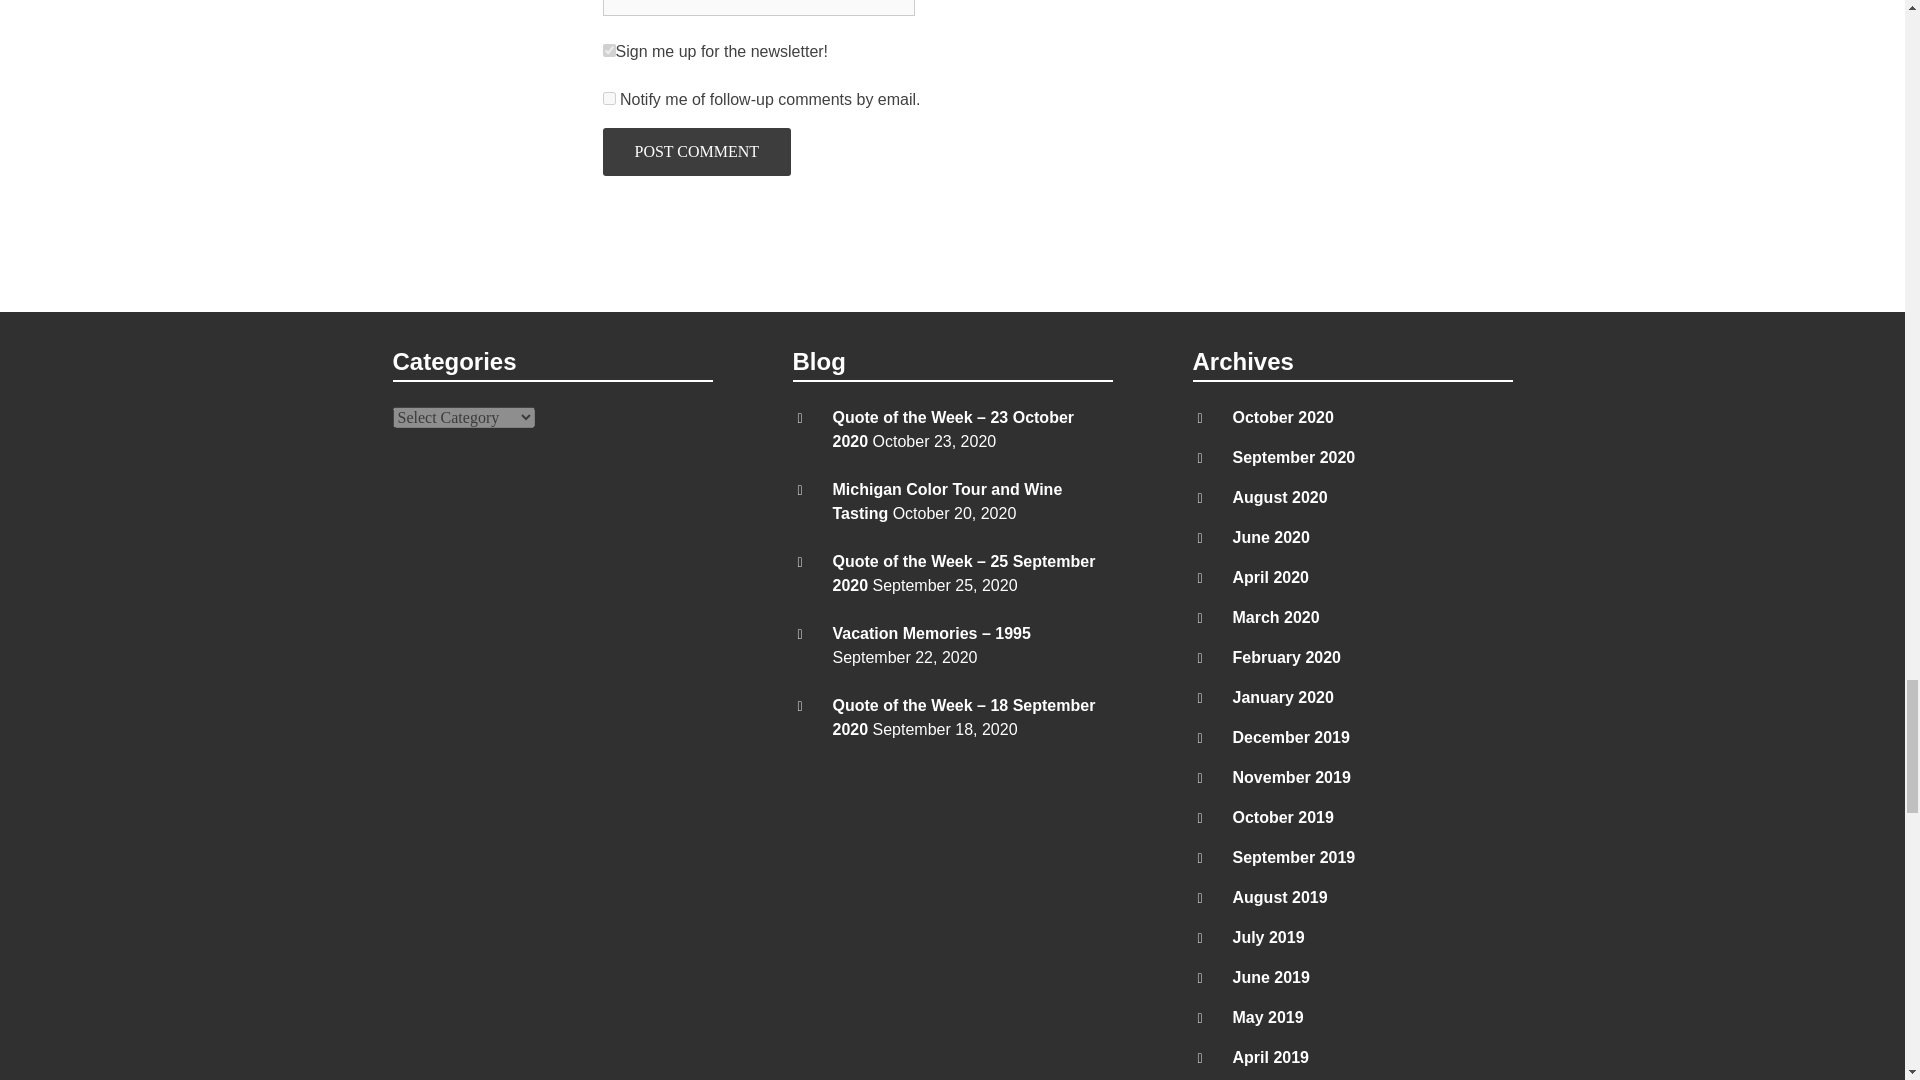 This screenshot has width=1920, height=1080. I want to click on Post Comment, so click(696, 152).